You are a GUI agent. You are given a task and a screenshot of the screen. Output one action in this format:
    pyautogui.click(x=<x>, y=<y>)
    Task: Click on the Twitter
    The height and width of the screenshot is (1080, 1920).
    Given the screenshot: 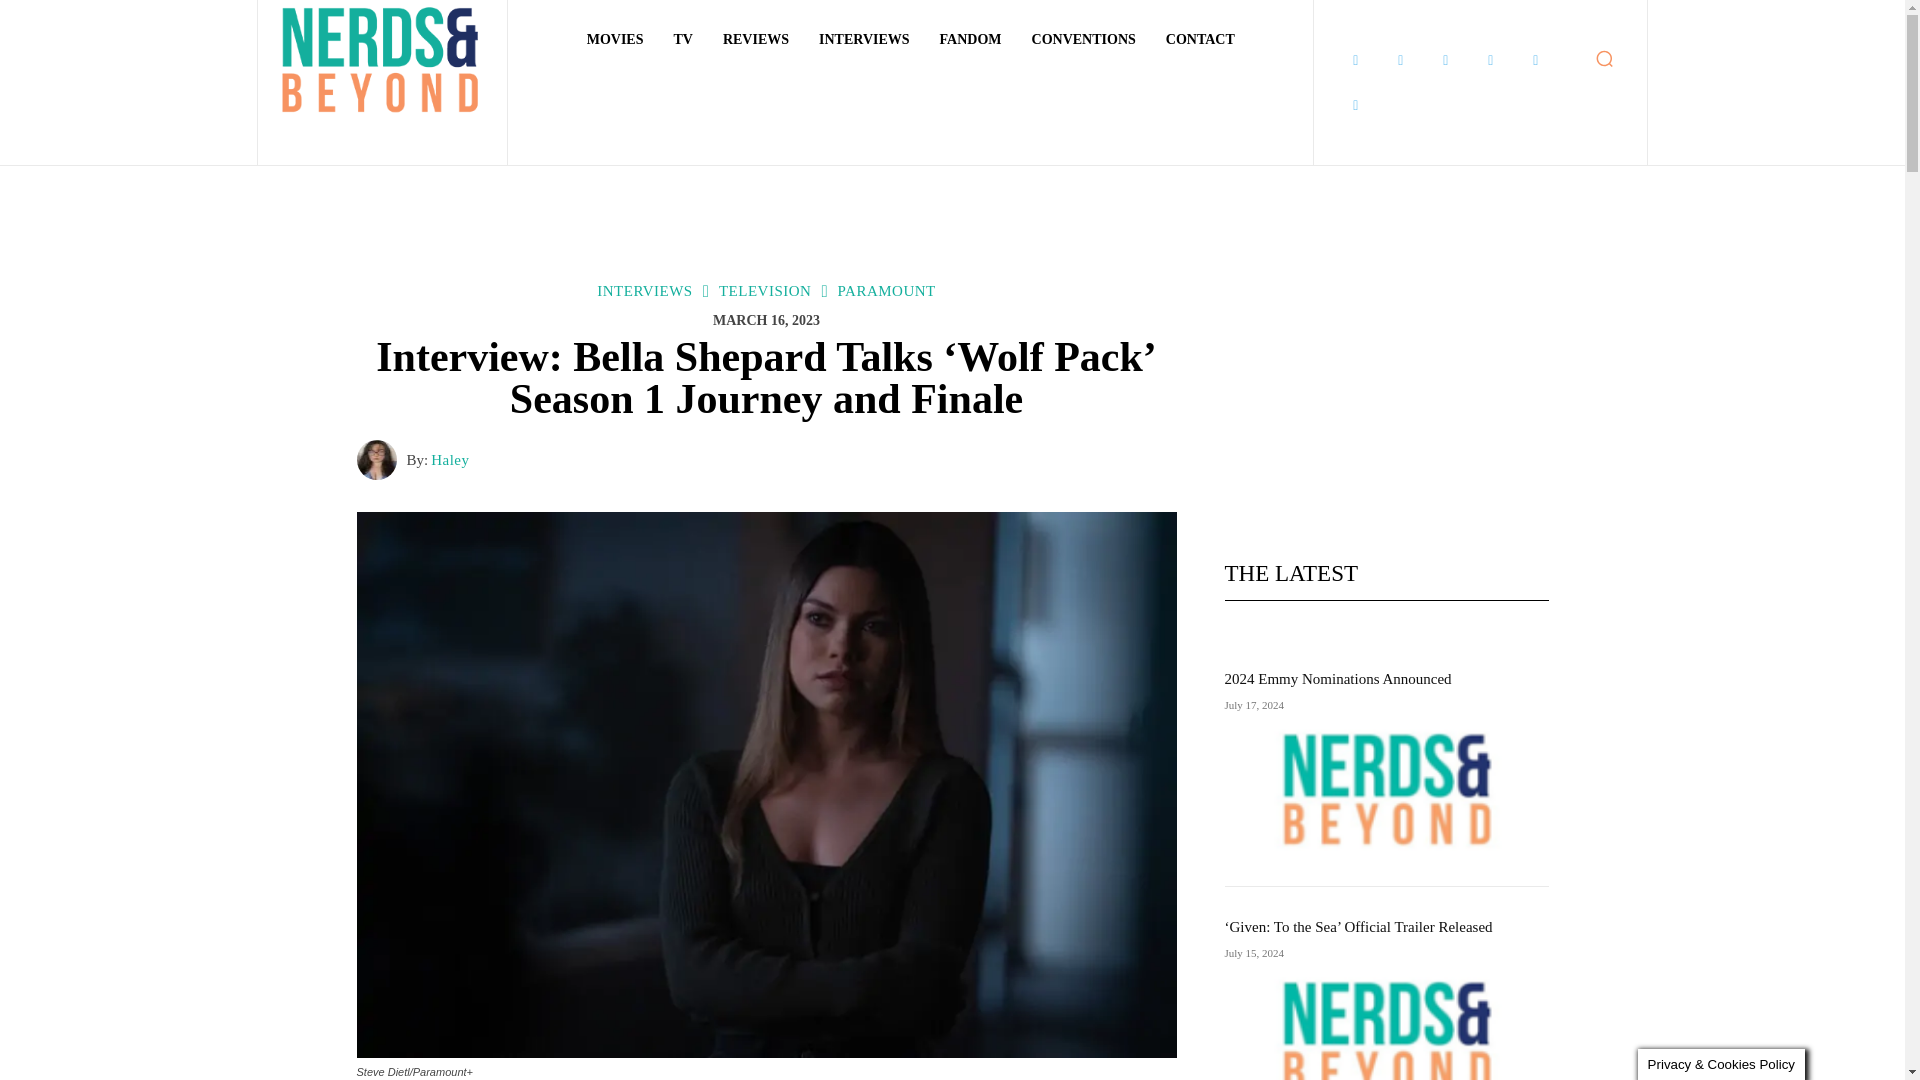 What is the action you would take?
    pyautogui.click(x=1536, y=60)
    